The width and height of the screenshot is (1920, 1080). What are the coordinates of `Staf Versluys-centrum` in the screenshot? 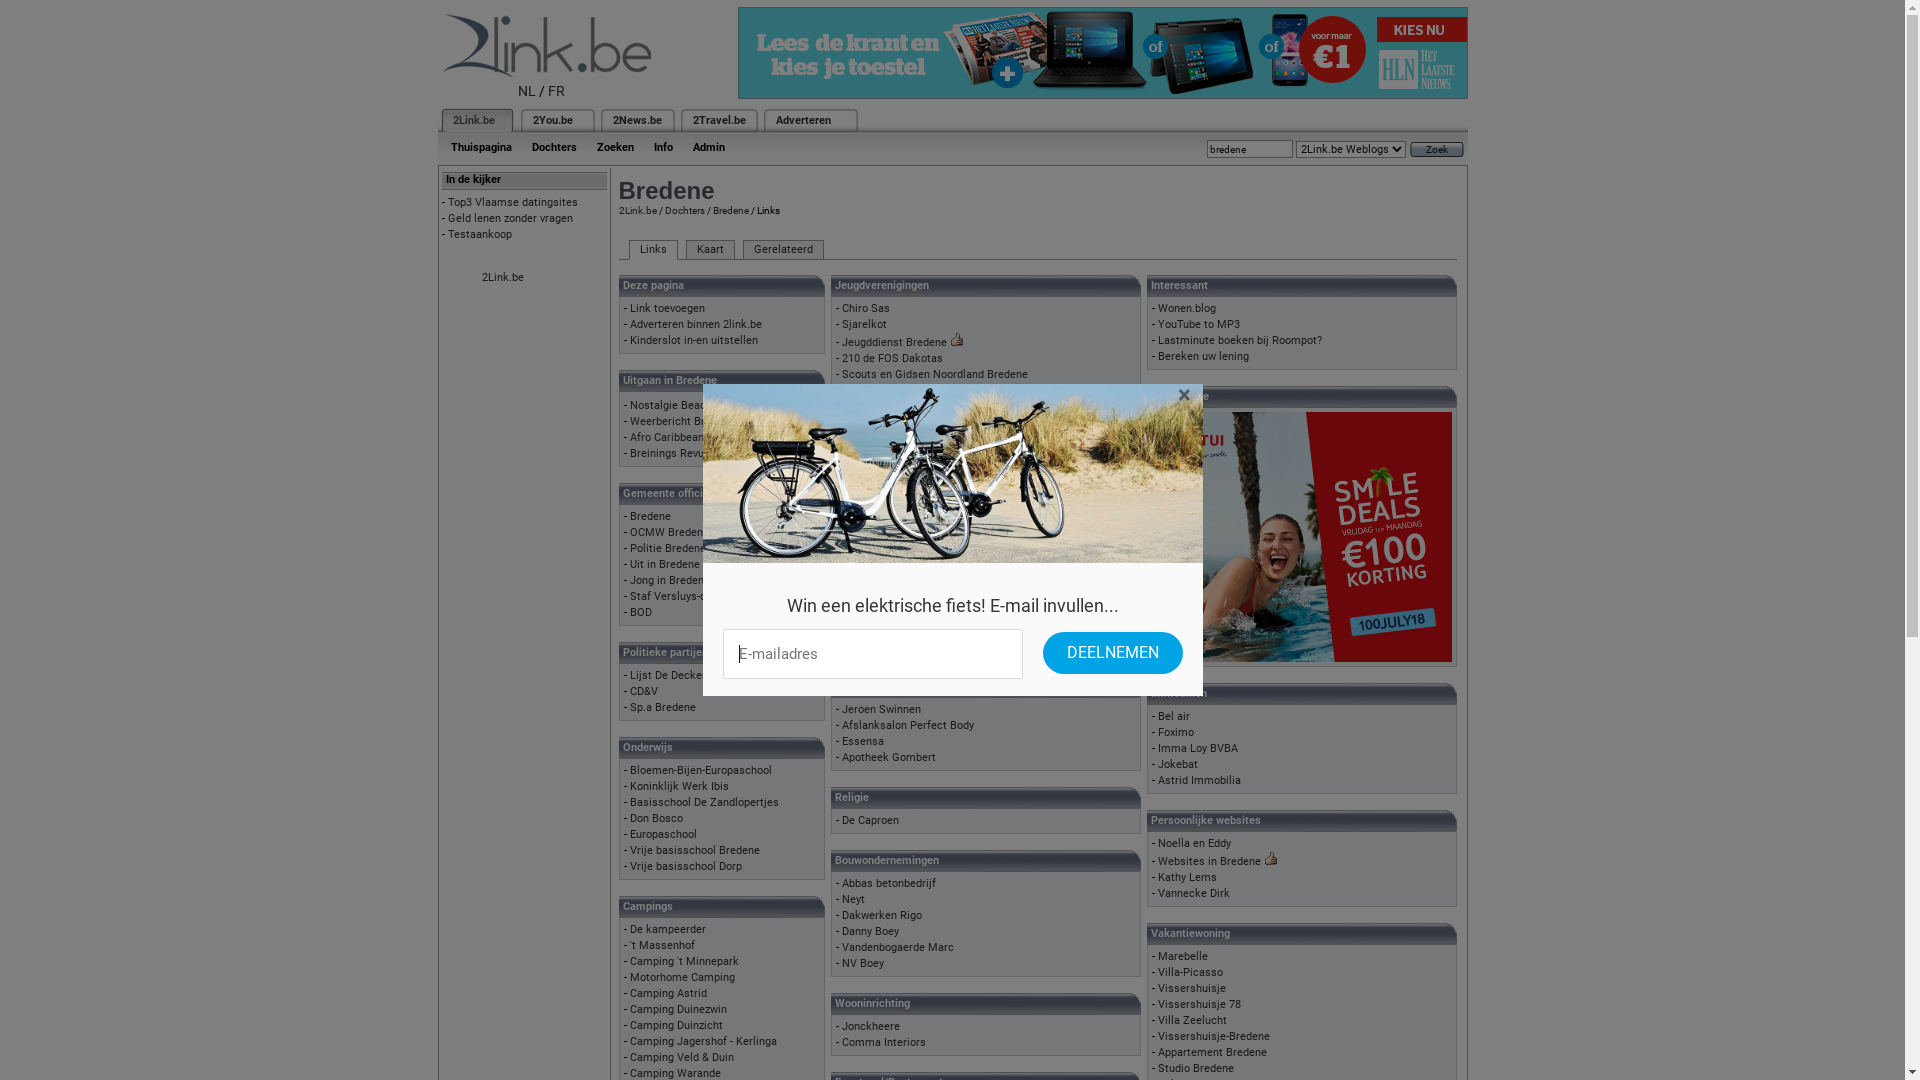 It's located at (686, 596).